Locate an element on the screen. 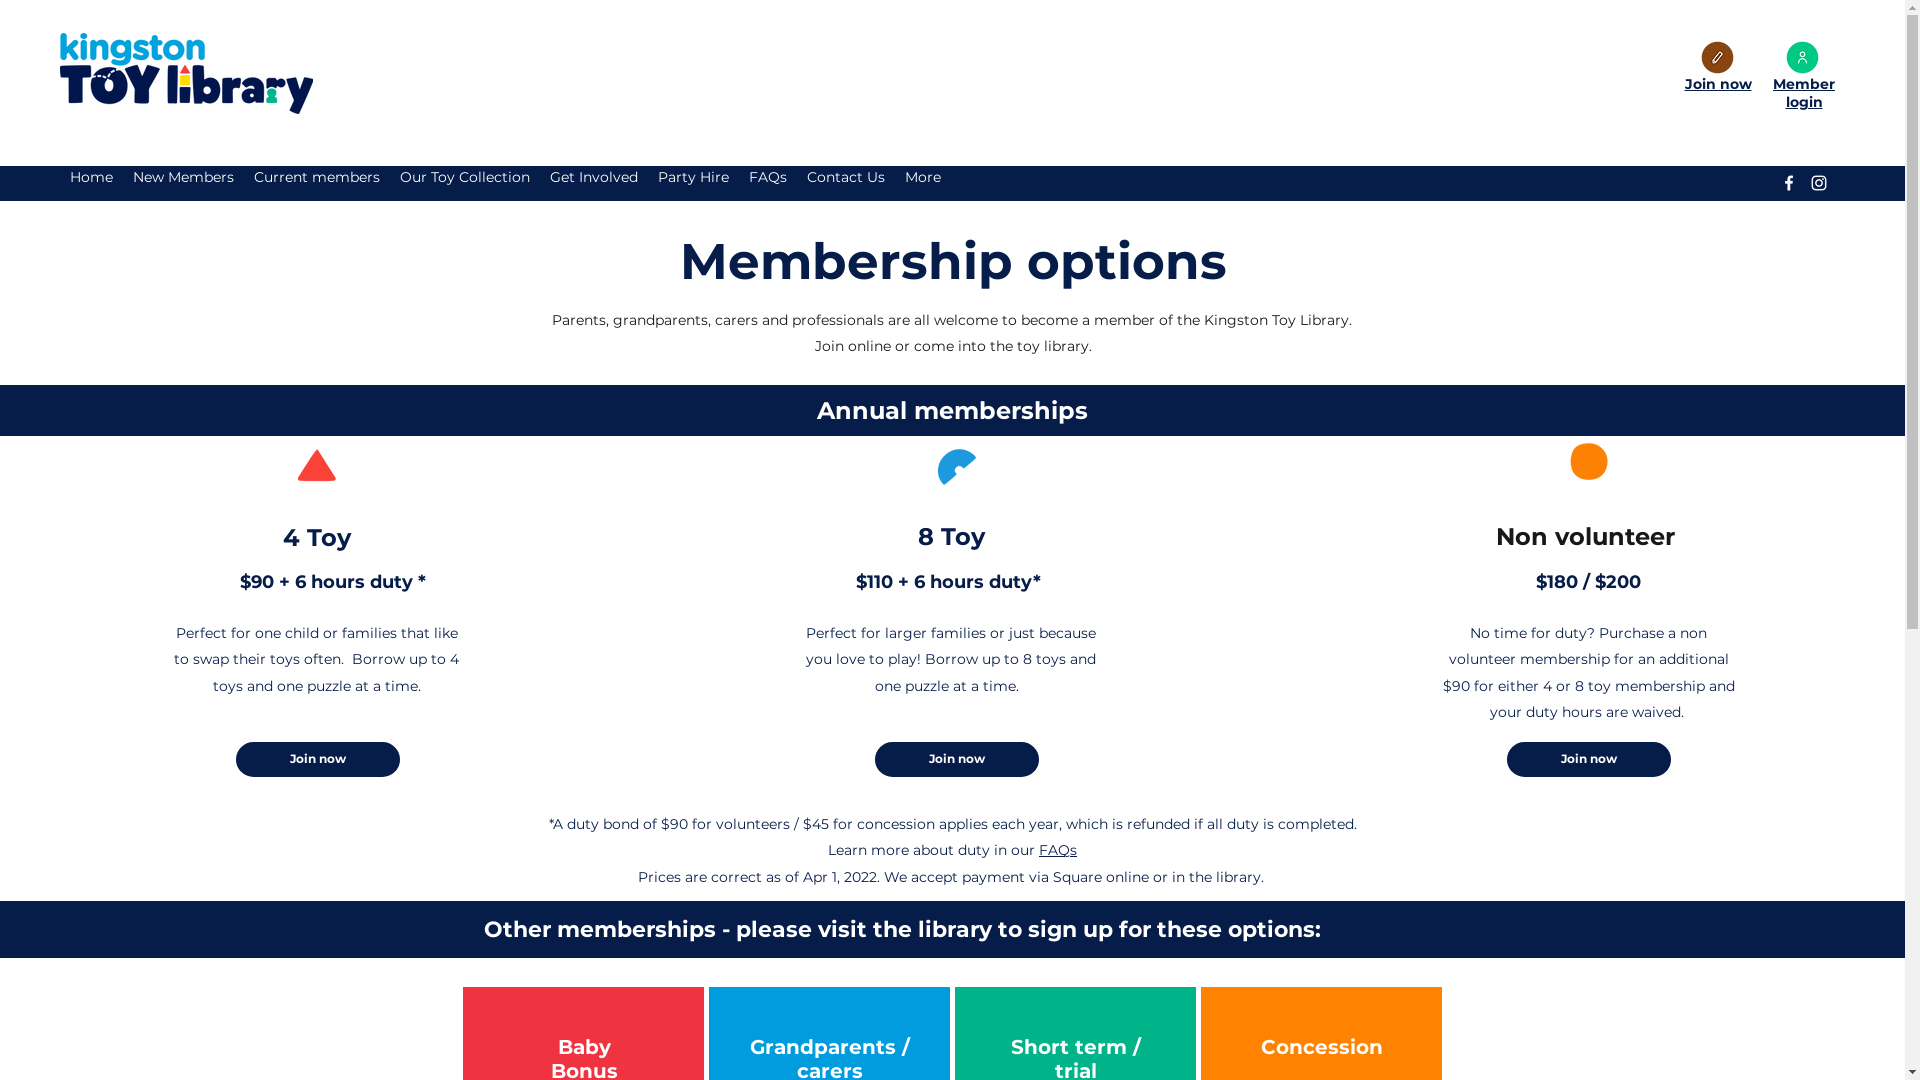 The image size is (1920, 1080). New Members is located at coordinates (183, 183).